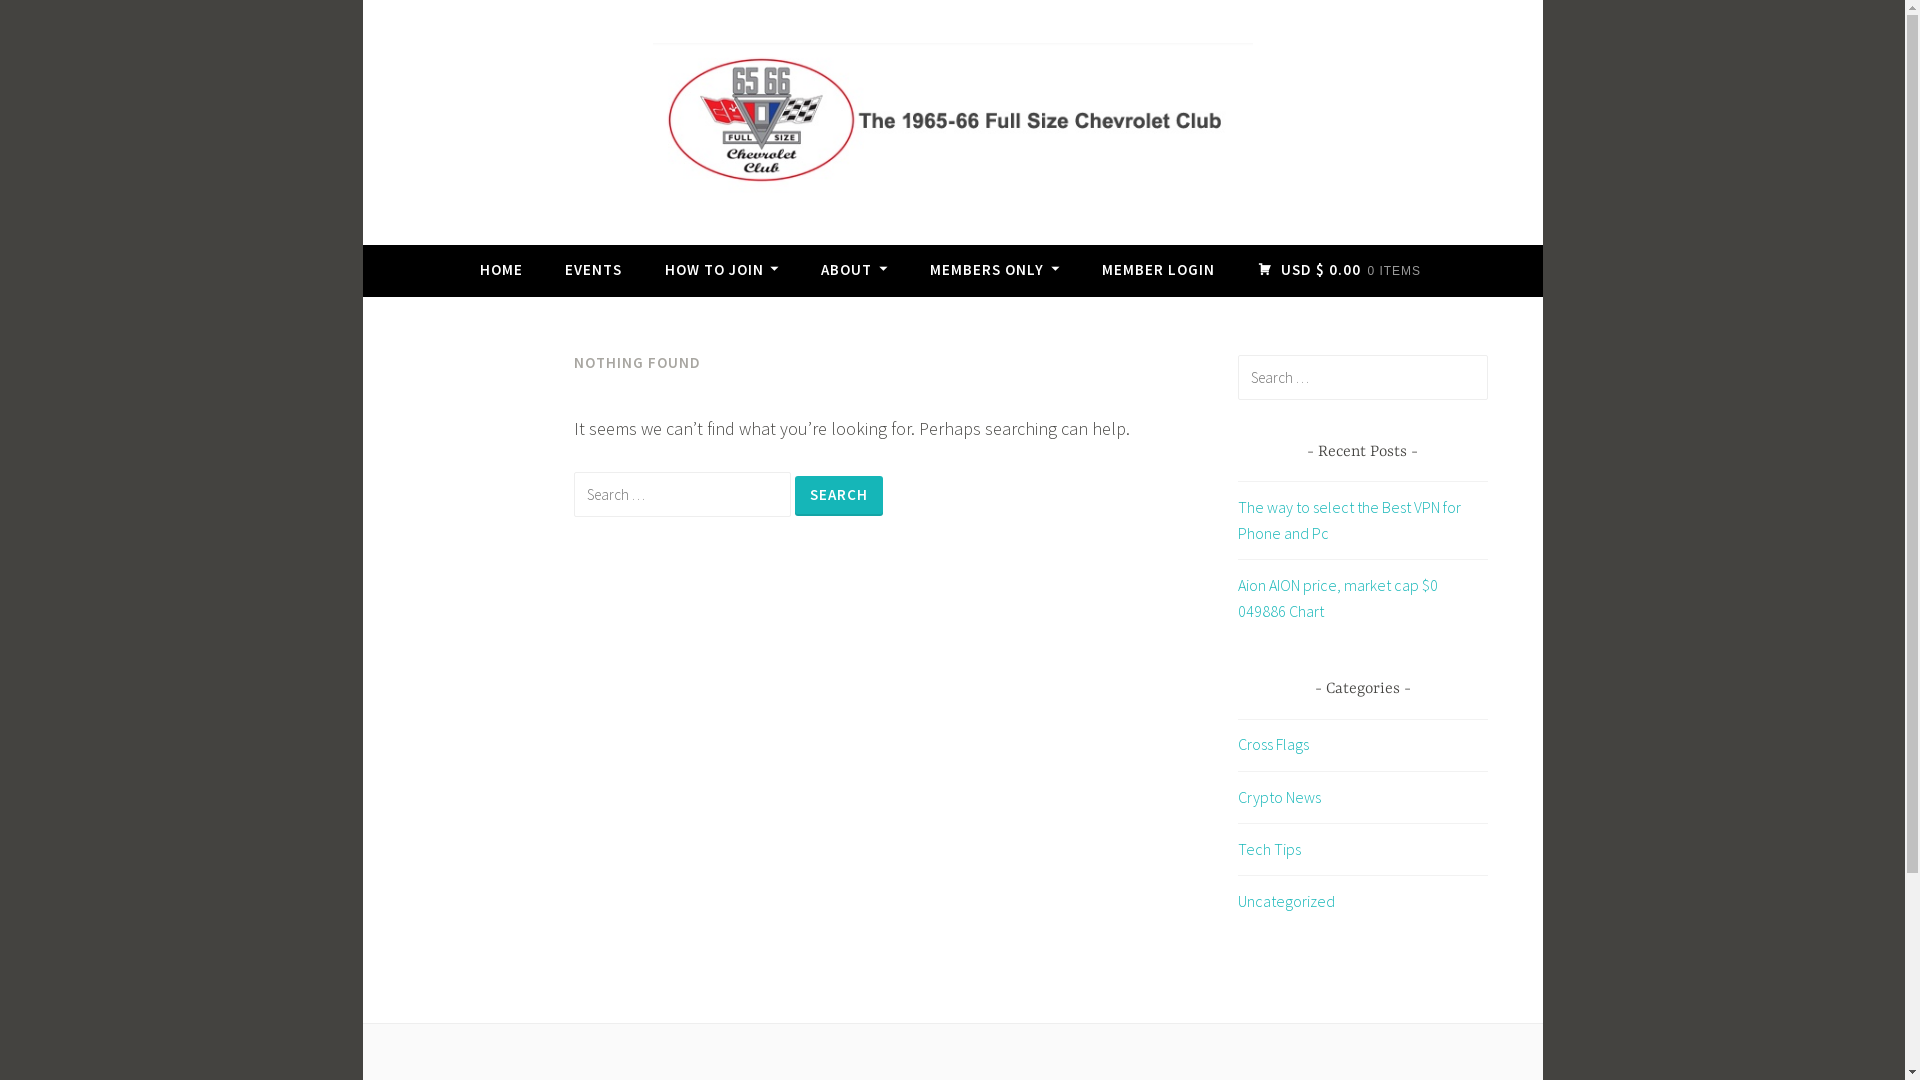 Image resolution: width=1920 pixels, height=1080 pixels. What do you see at coordinates (502, 270) in the screenshot?
I see `HOME` at bounding box center [502, 270].